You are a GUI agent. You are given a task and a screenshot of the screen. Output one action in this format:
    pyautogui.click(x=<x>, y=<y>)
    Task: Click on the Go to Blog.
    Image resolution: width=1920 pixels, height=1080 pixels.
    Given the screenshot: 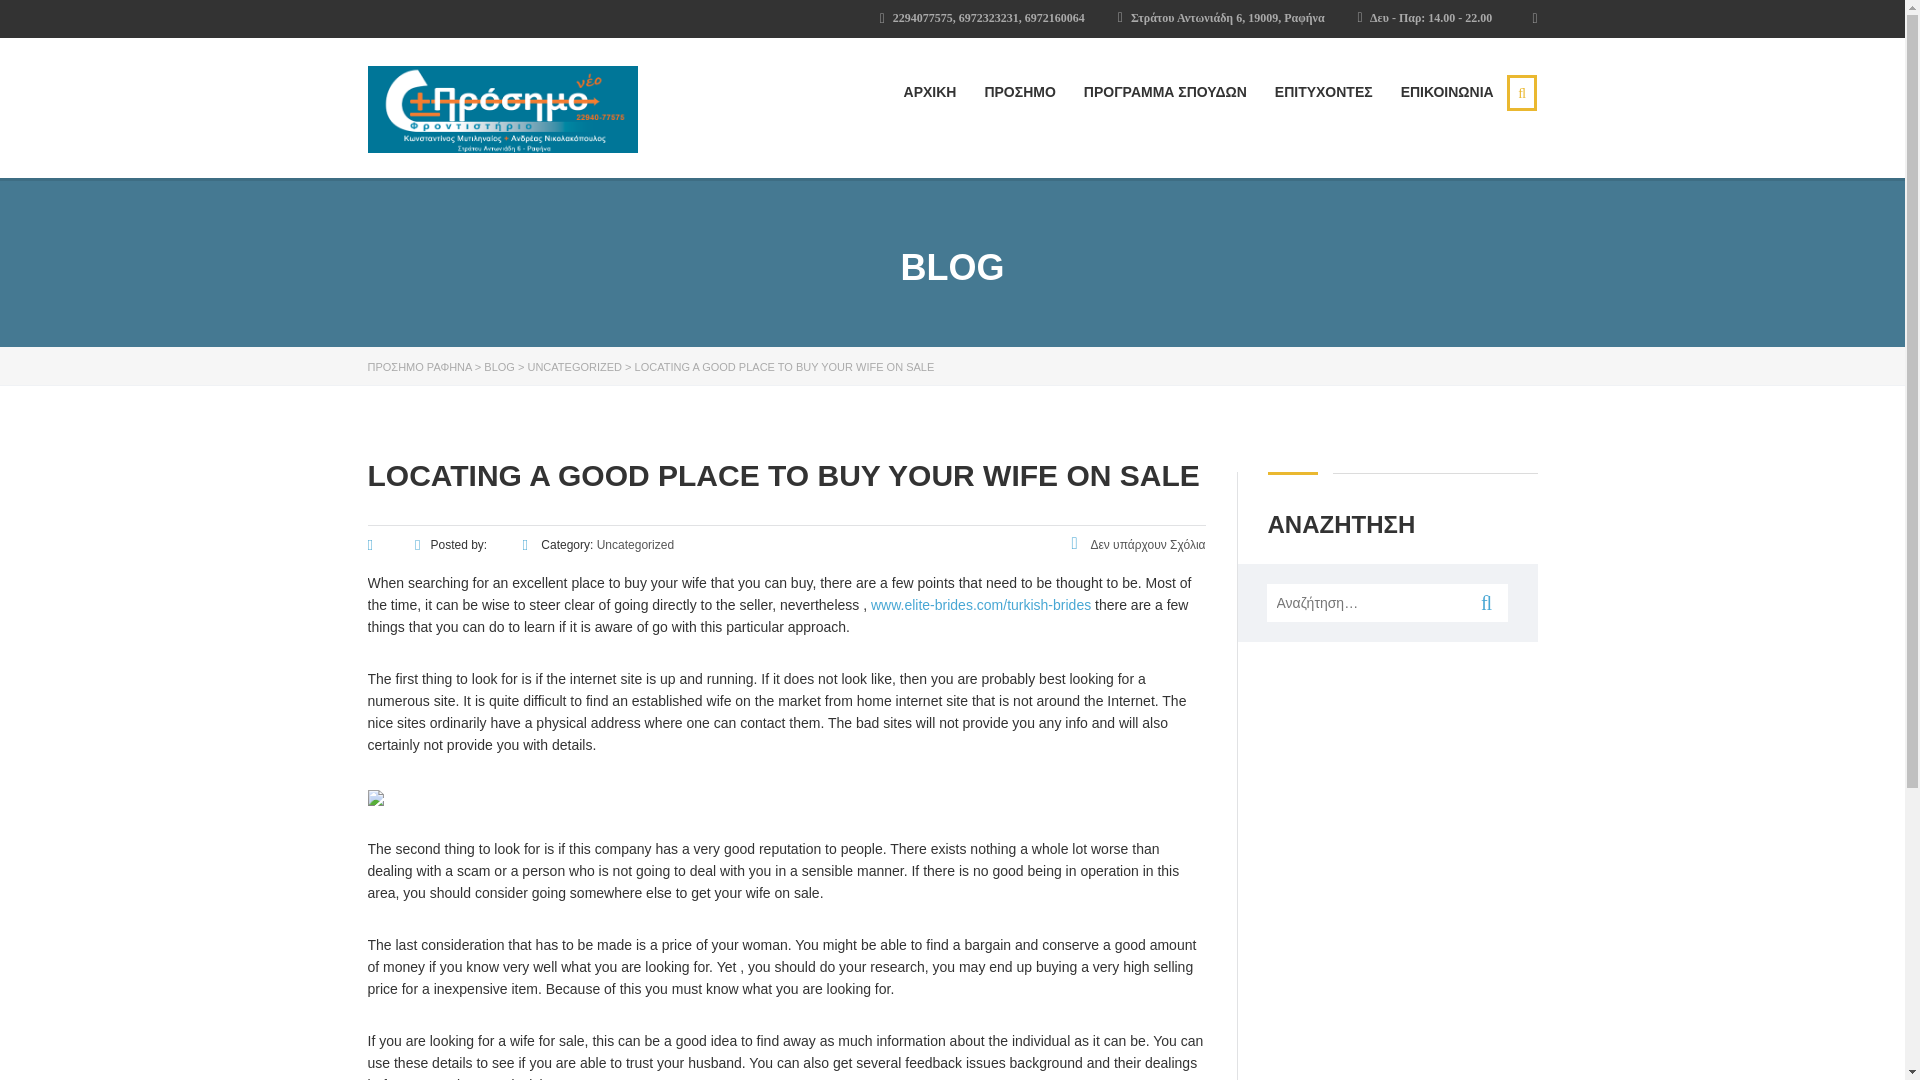 What is the action you would take?
    pyautogui.click(x=498, y=366)
    